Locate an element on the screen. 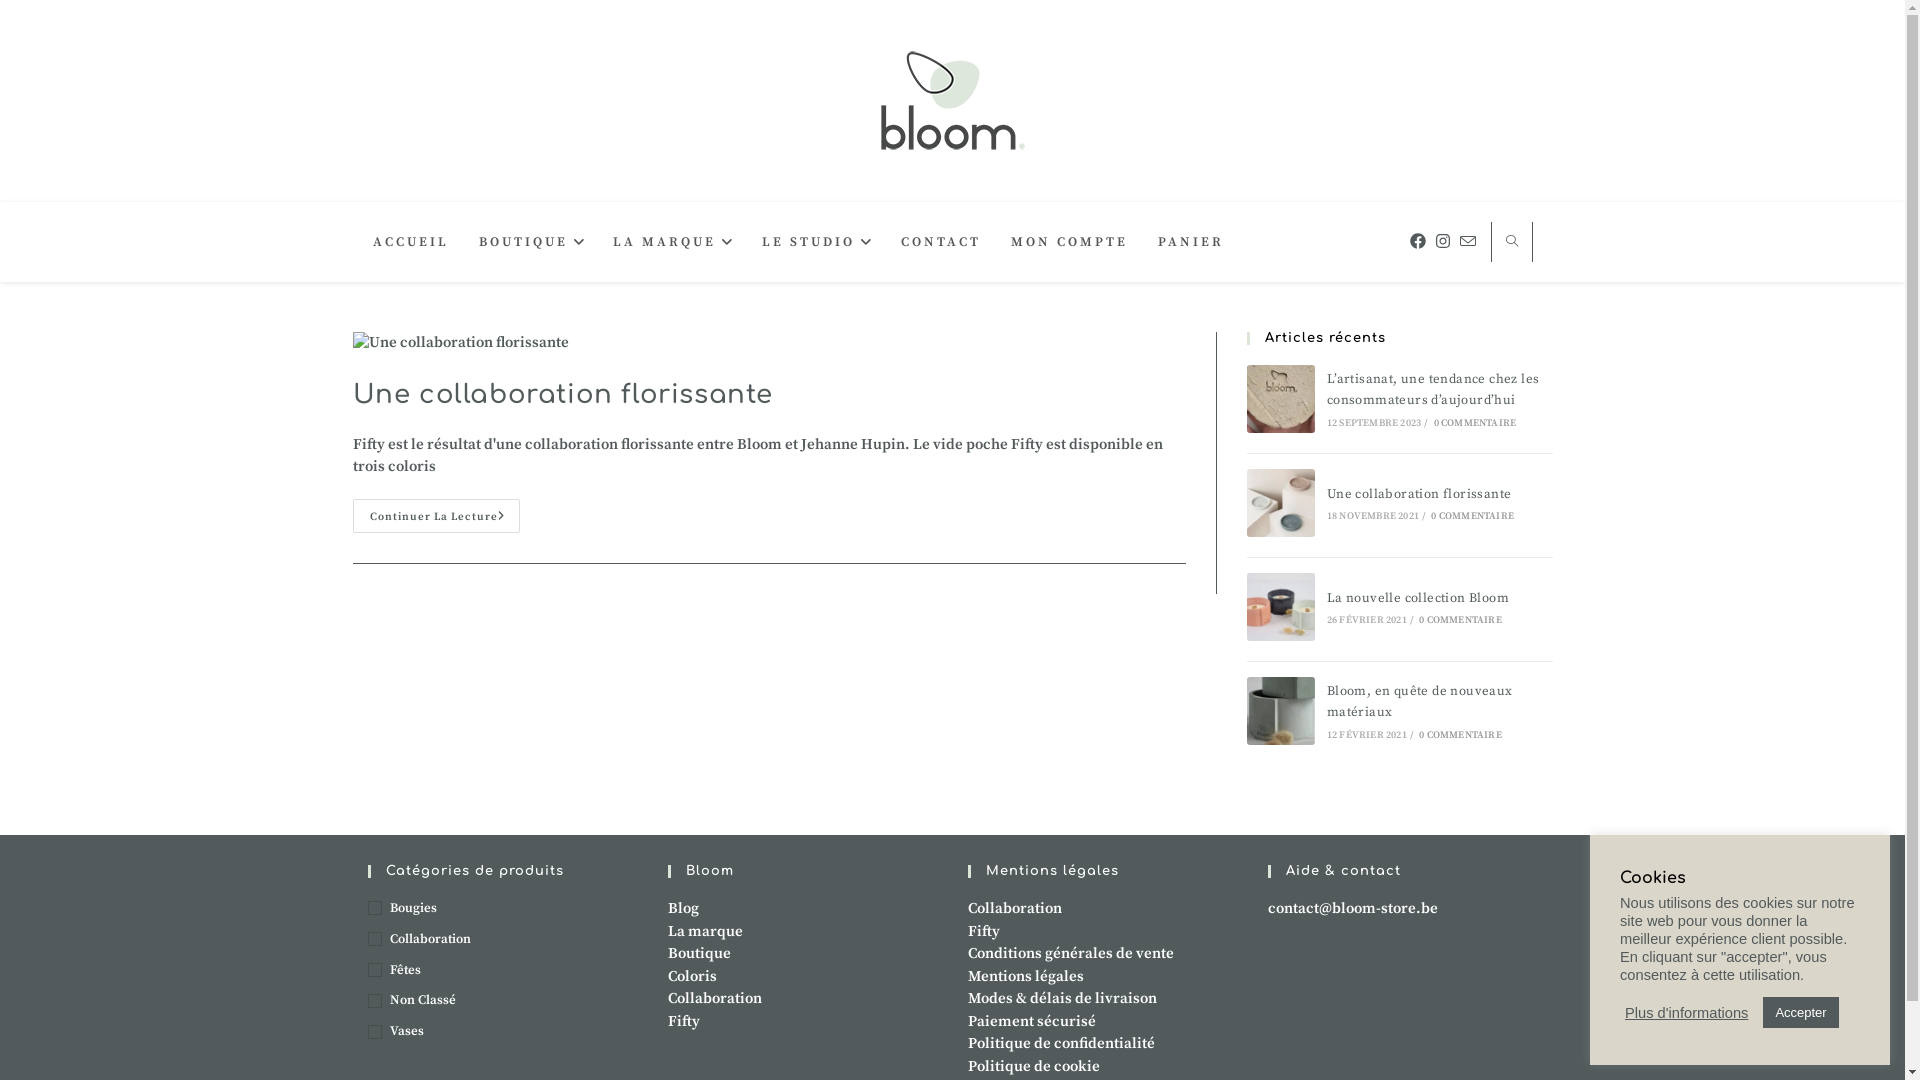 Image resolution: width=1920 pixels, height=1080 pixels. Collaboration is located at coordinates (503, 940).